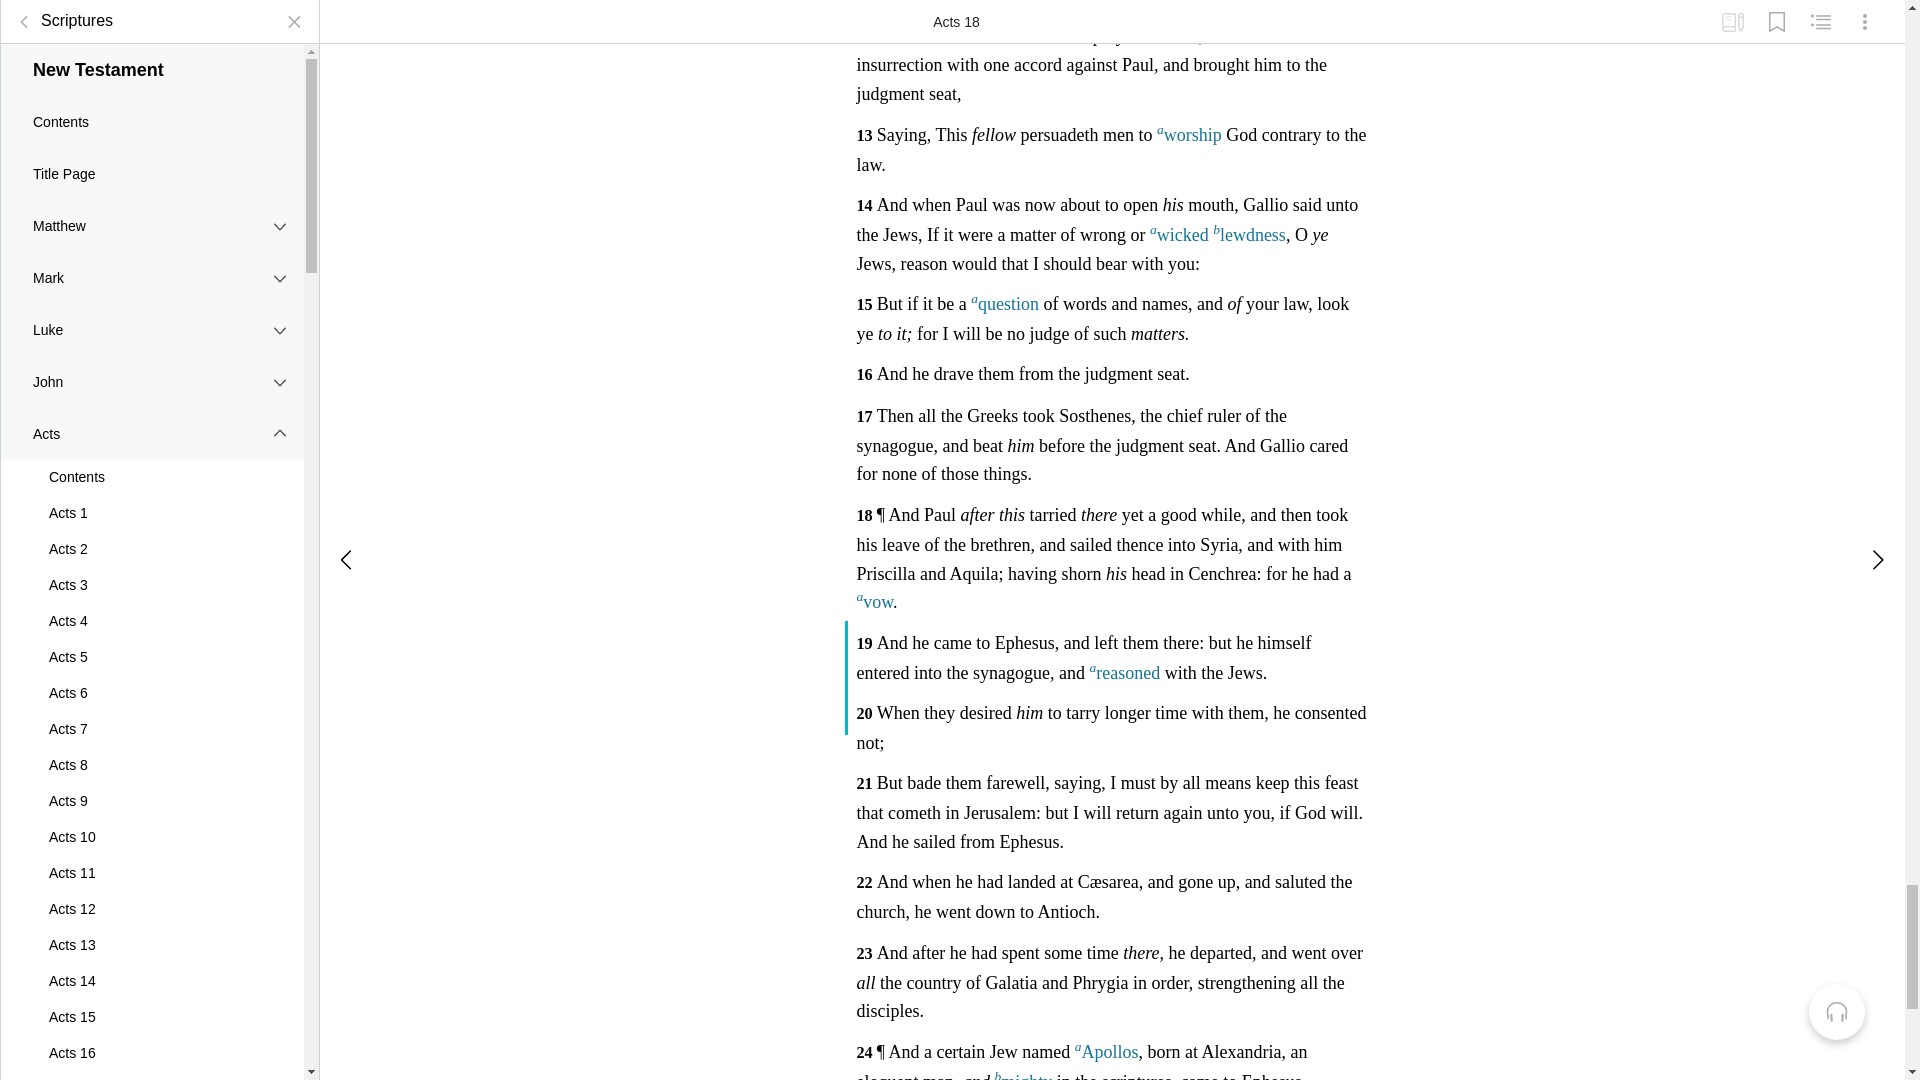 Image resolution: width=1920 pixels, height=1080 pixels. I want to click on Acts 19, so click(152, 66).